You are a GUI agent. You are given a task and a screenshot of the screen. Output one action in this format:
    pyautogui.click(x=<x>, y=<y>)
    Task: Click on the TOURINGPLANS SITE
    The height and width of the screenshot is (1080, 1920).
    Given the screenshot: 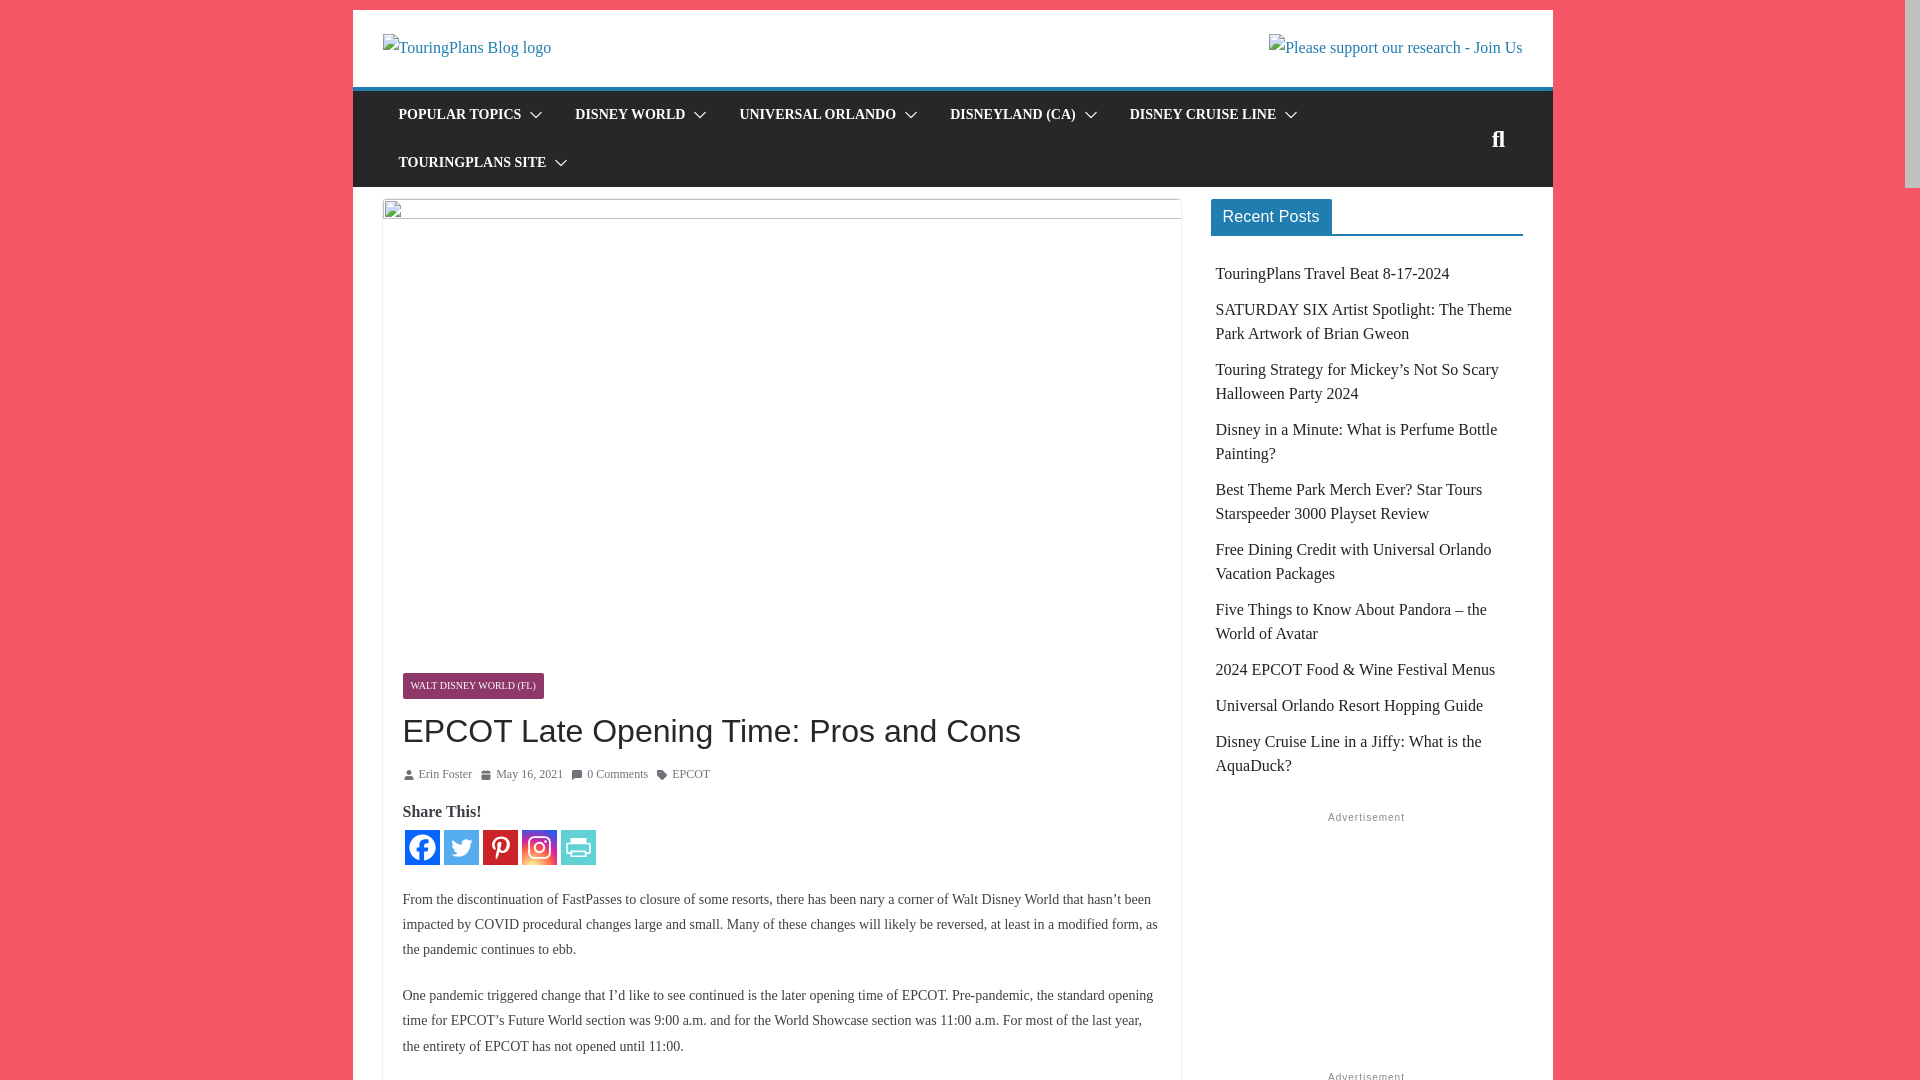 What is the action you would take?
    pyautogui.click(x=471, y=163)
    